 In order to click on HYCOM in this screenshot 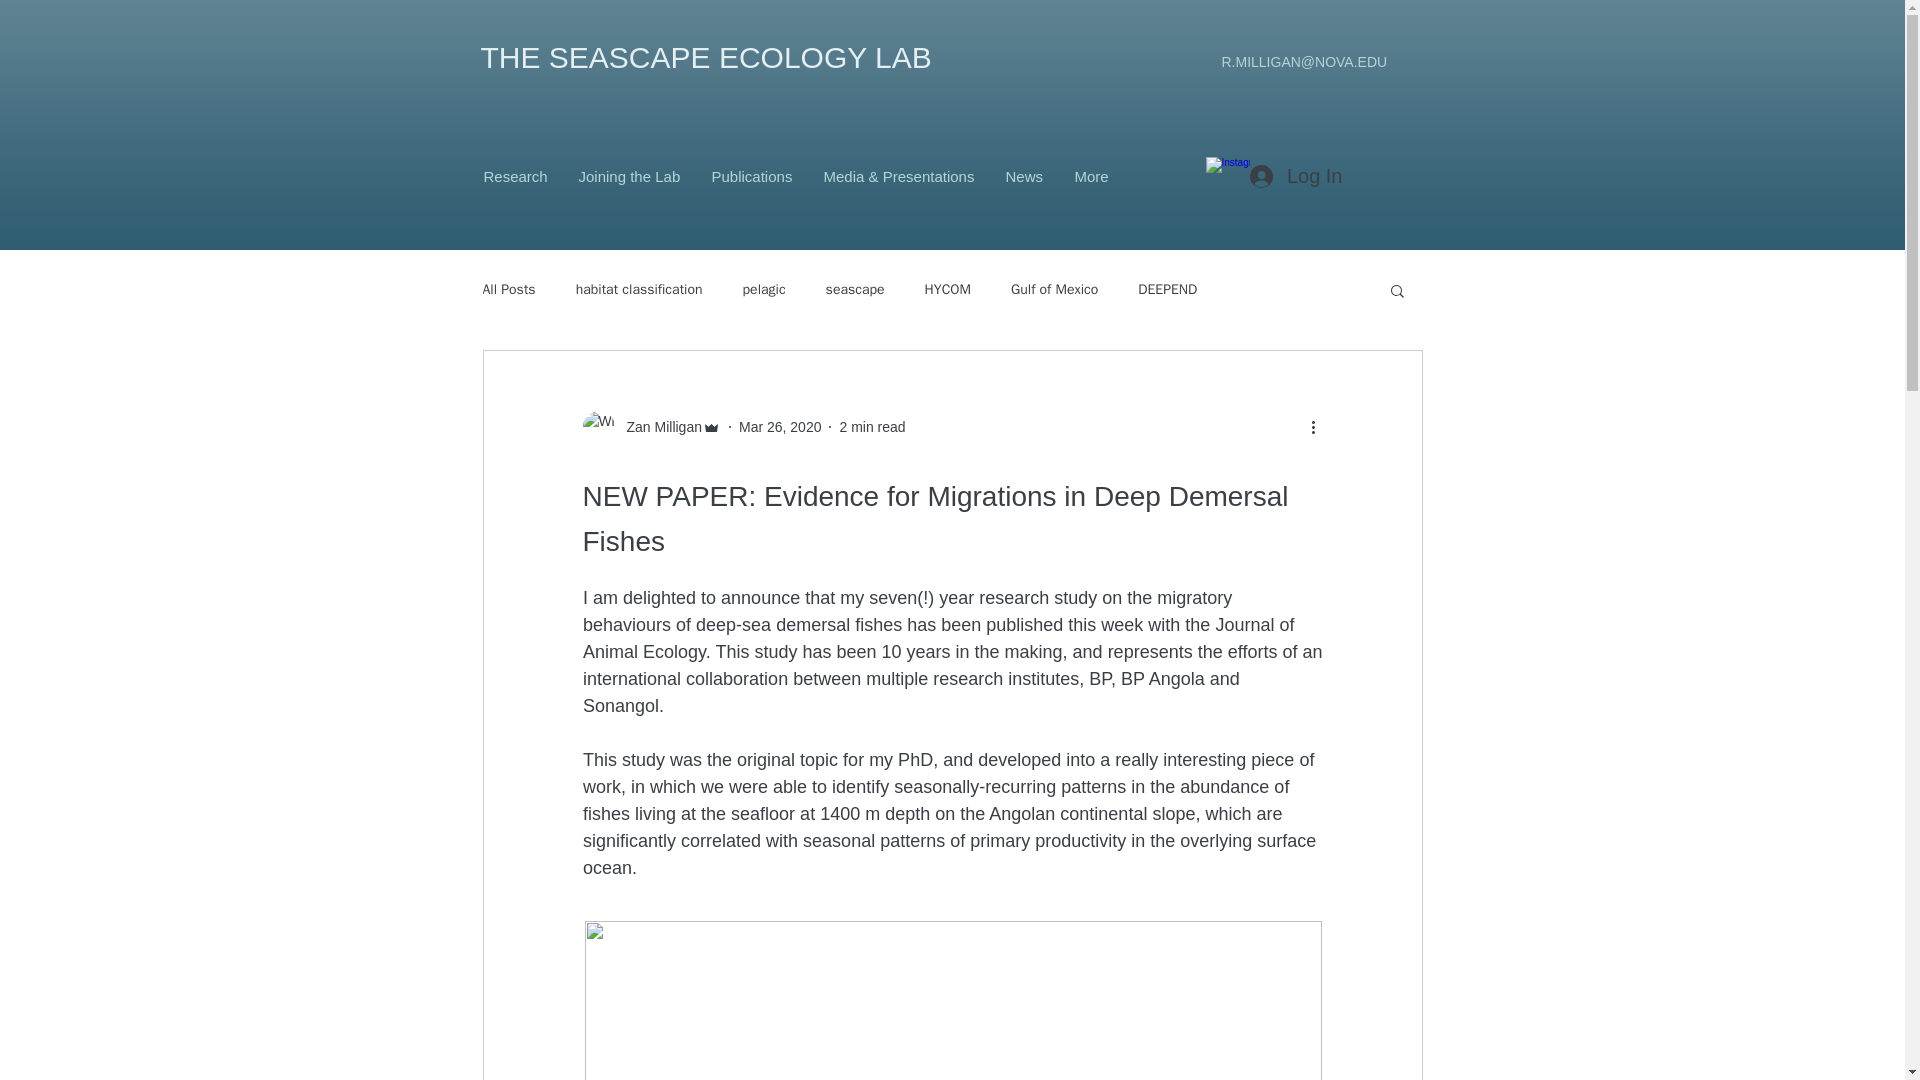, I will do `click(948, 290)`.